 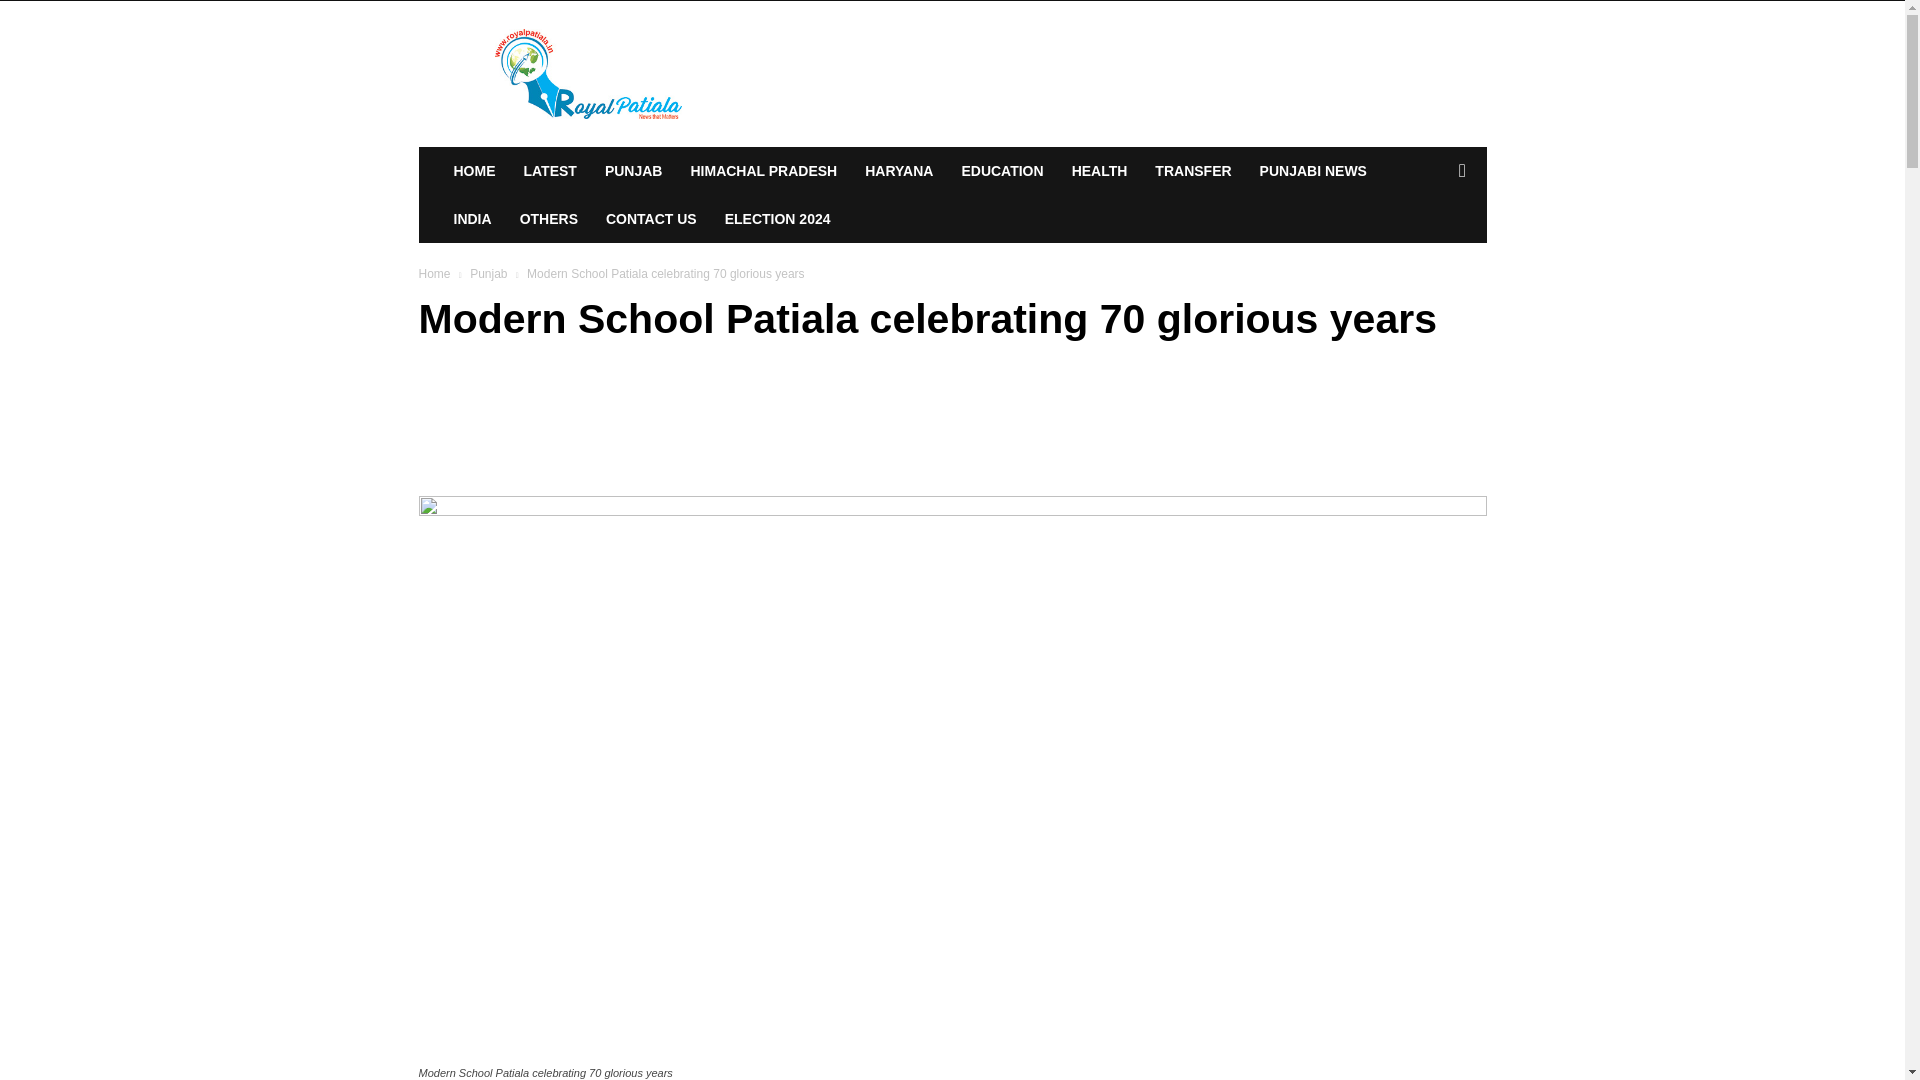 I want to click on EDUCATION, so click(x=1002, y=170).